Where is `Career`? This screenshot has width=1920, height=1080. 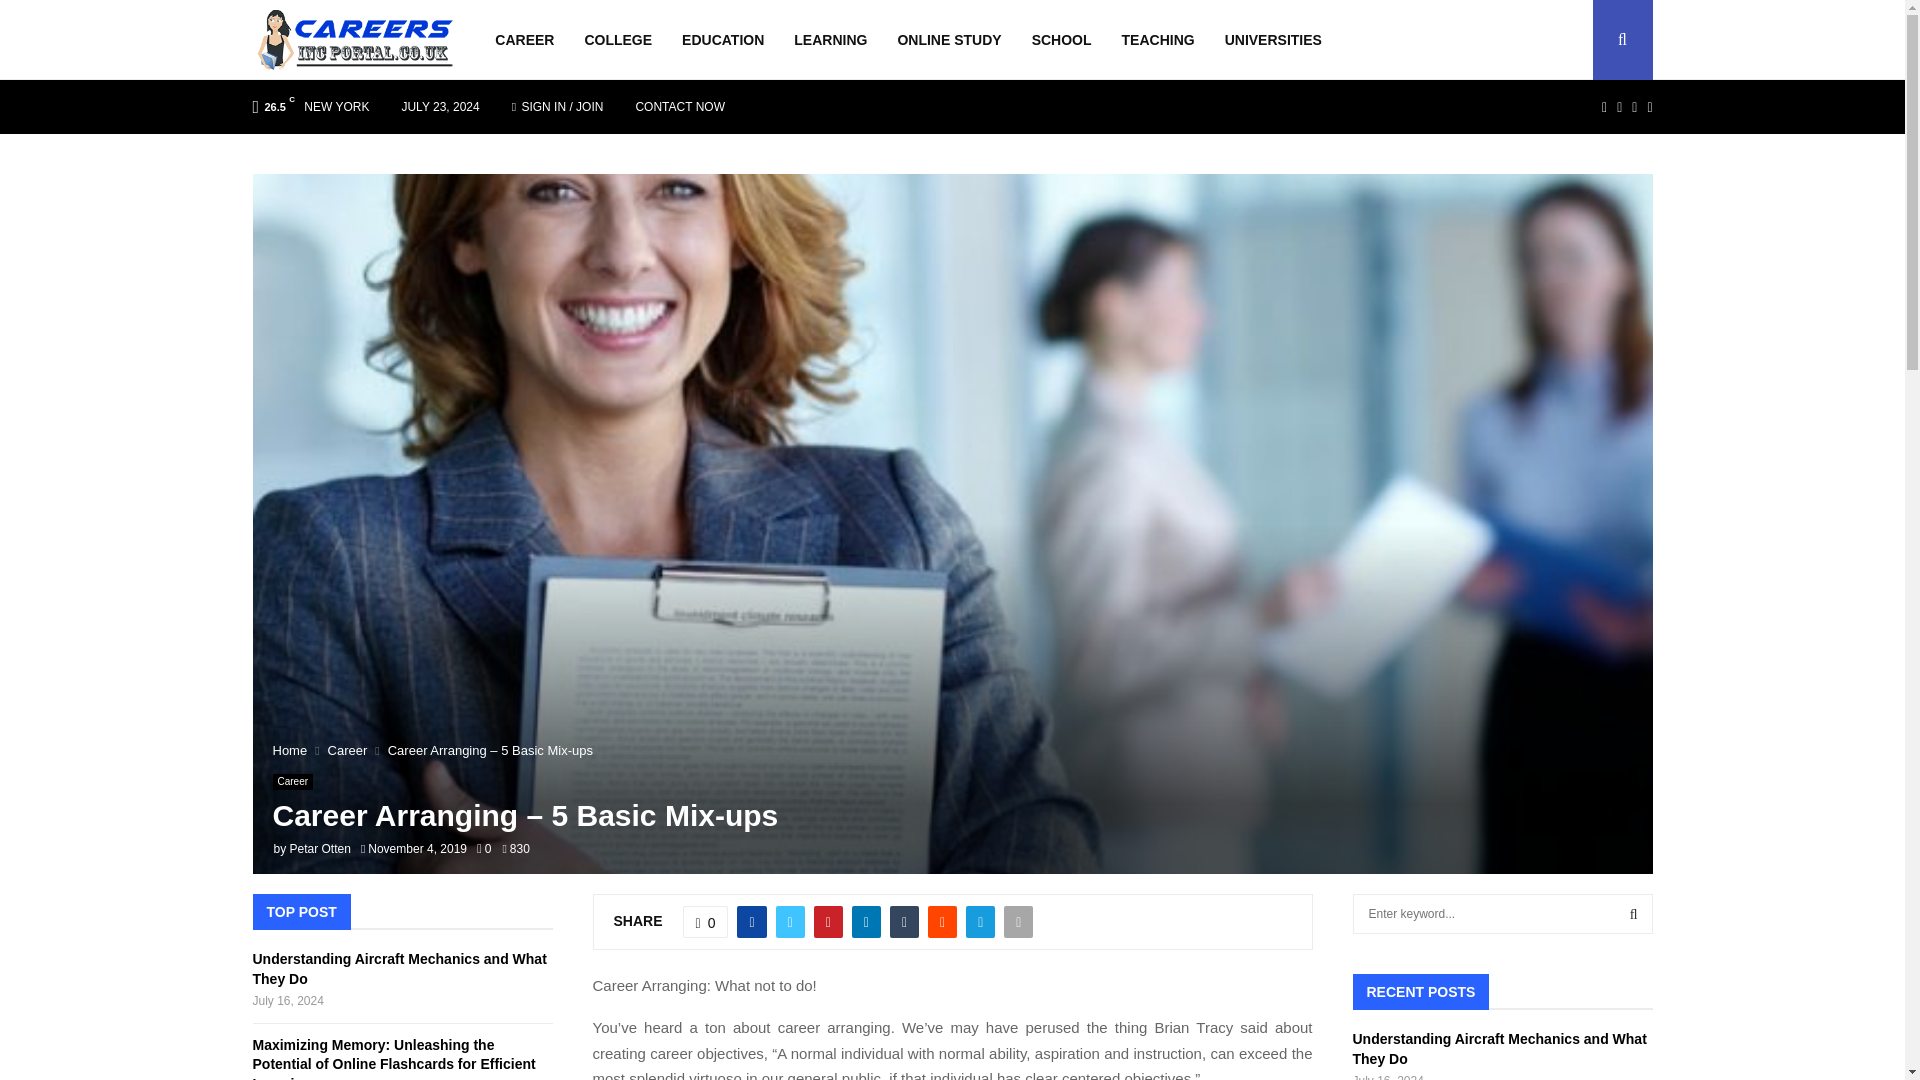 Career is located at coordinates (292, 782).